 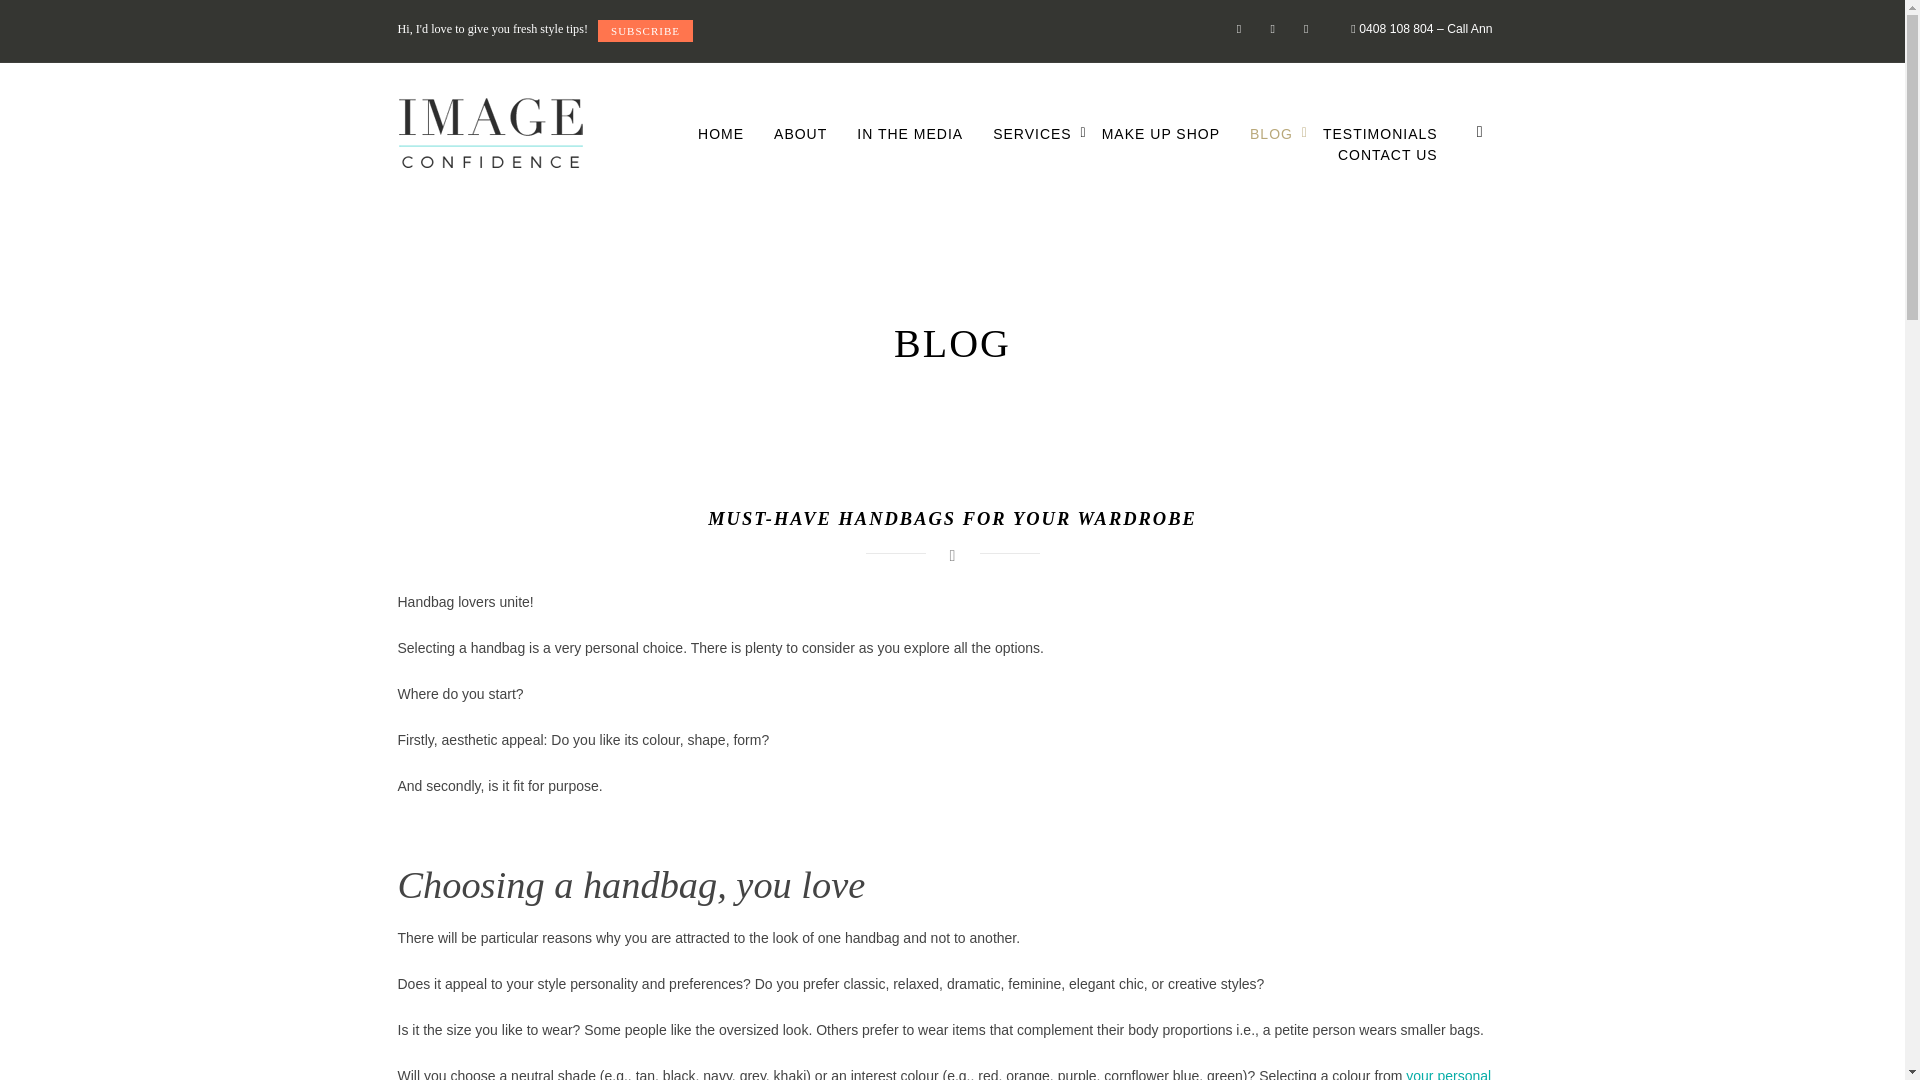 What do you see at coordinates (721, 133) in the screenshot?
I see `HOME` at bounding box center [721, 133].